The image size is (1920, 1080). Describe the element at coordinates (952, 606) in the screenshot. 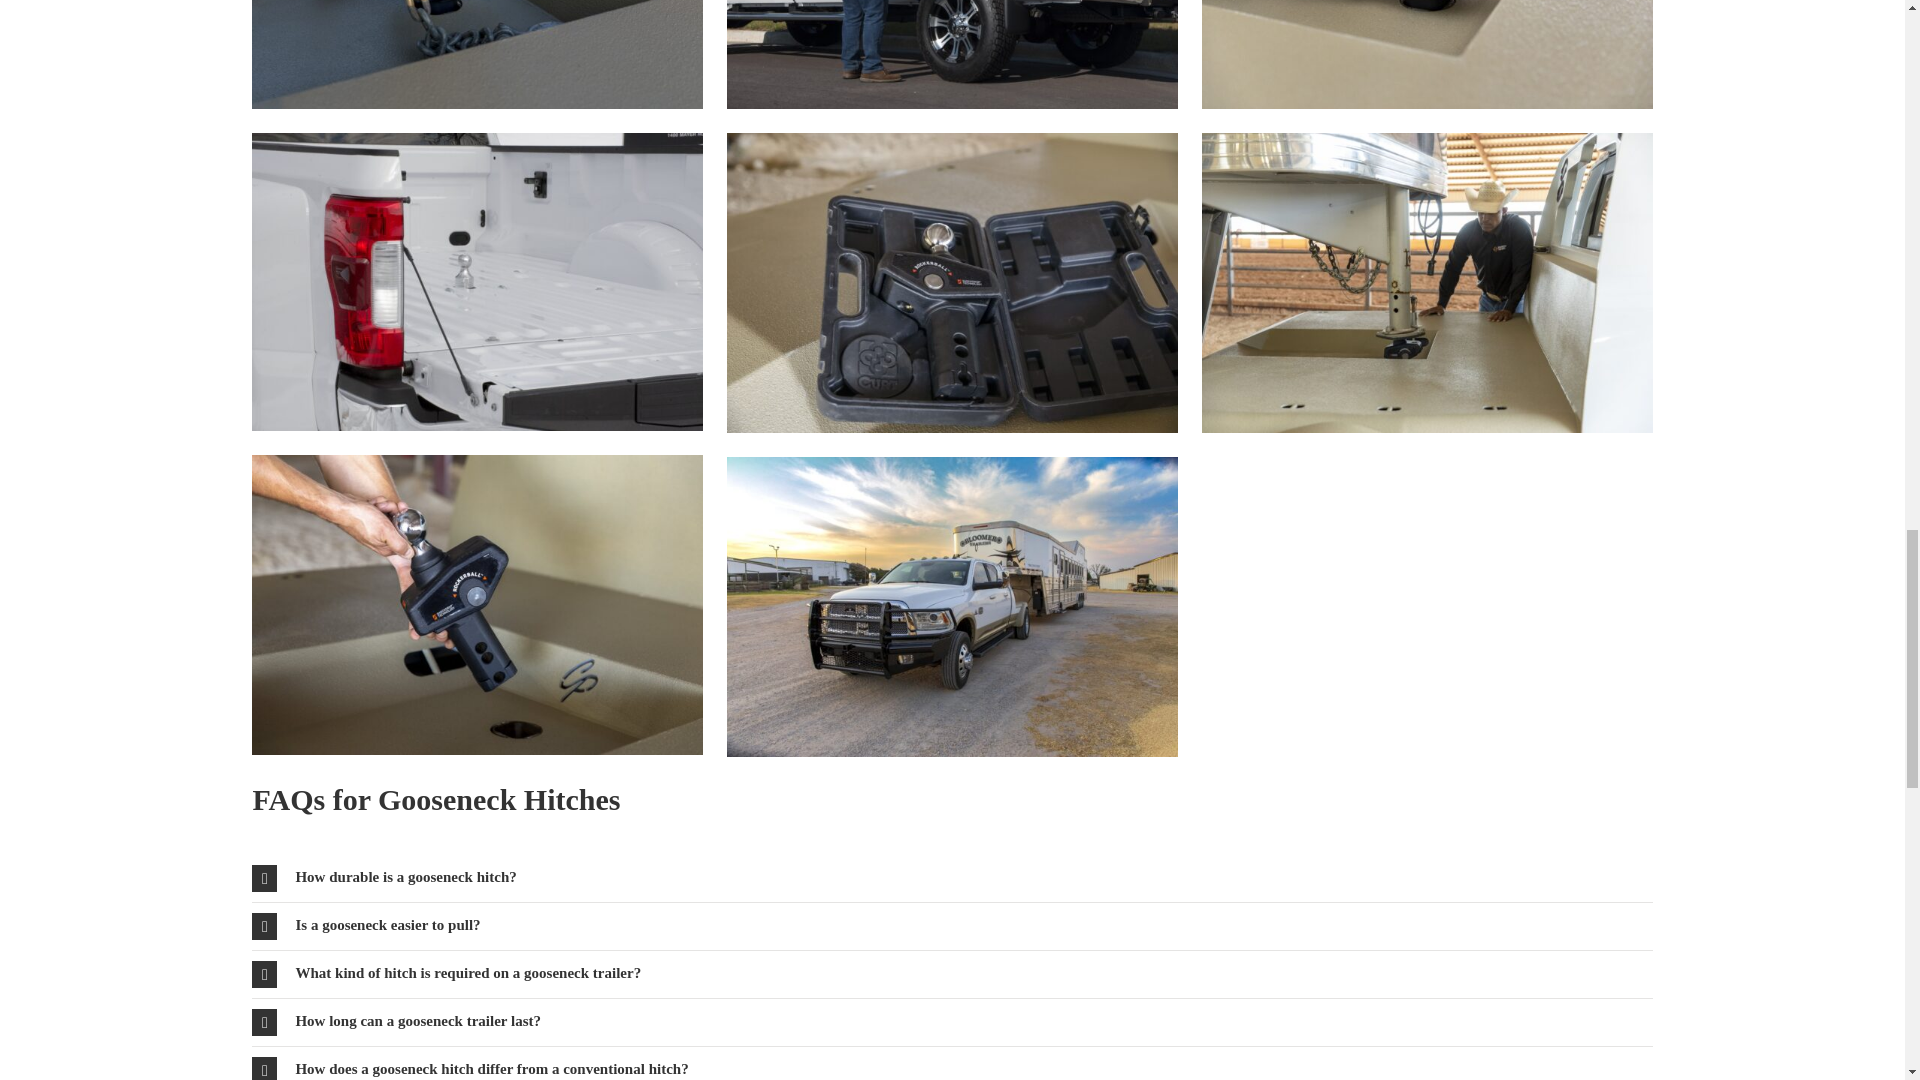

I see `Truck With Gooseneck Hitch and Trailer` at that location.